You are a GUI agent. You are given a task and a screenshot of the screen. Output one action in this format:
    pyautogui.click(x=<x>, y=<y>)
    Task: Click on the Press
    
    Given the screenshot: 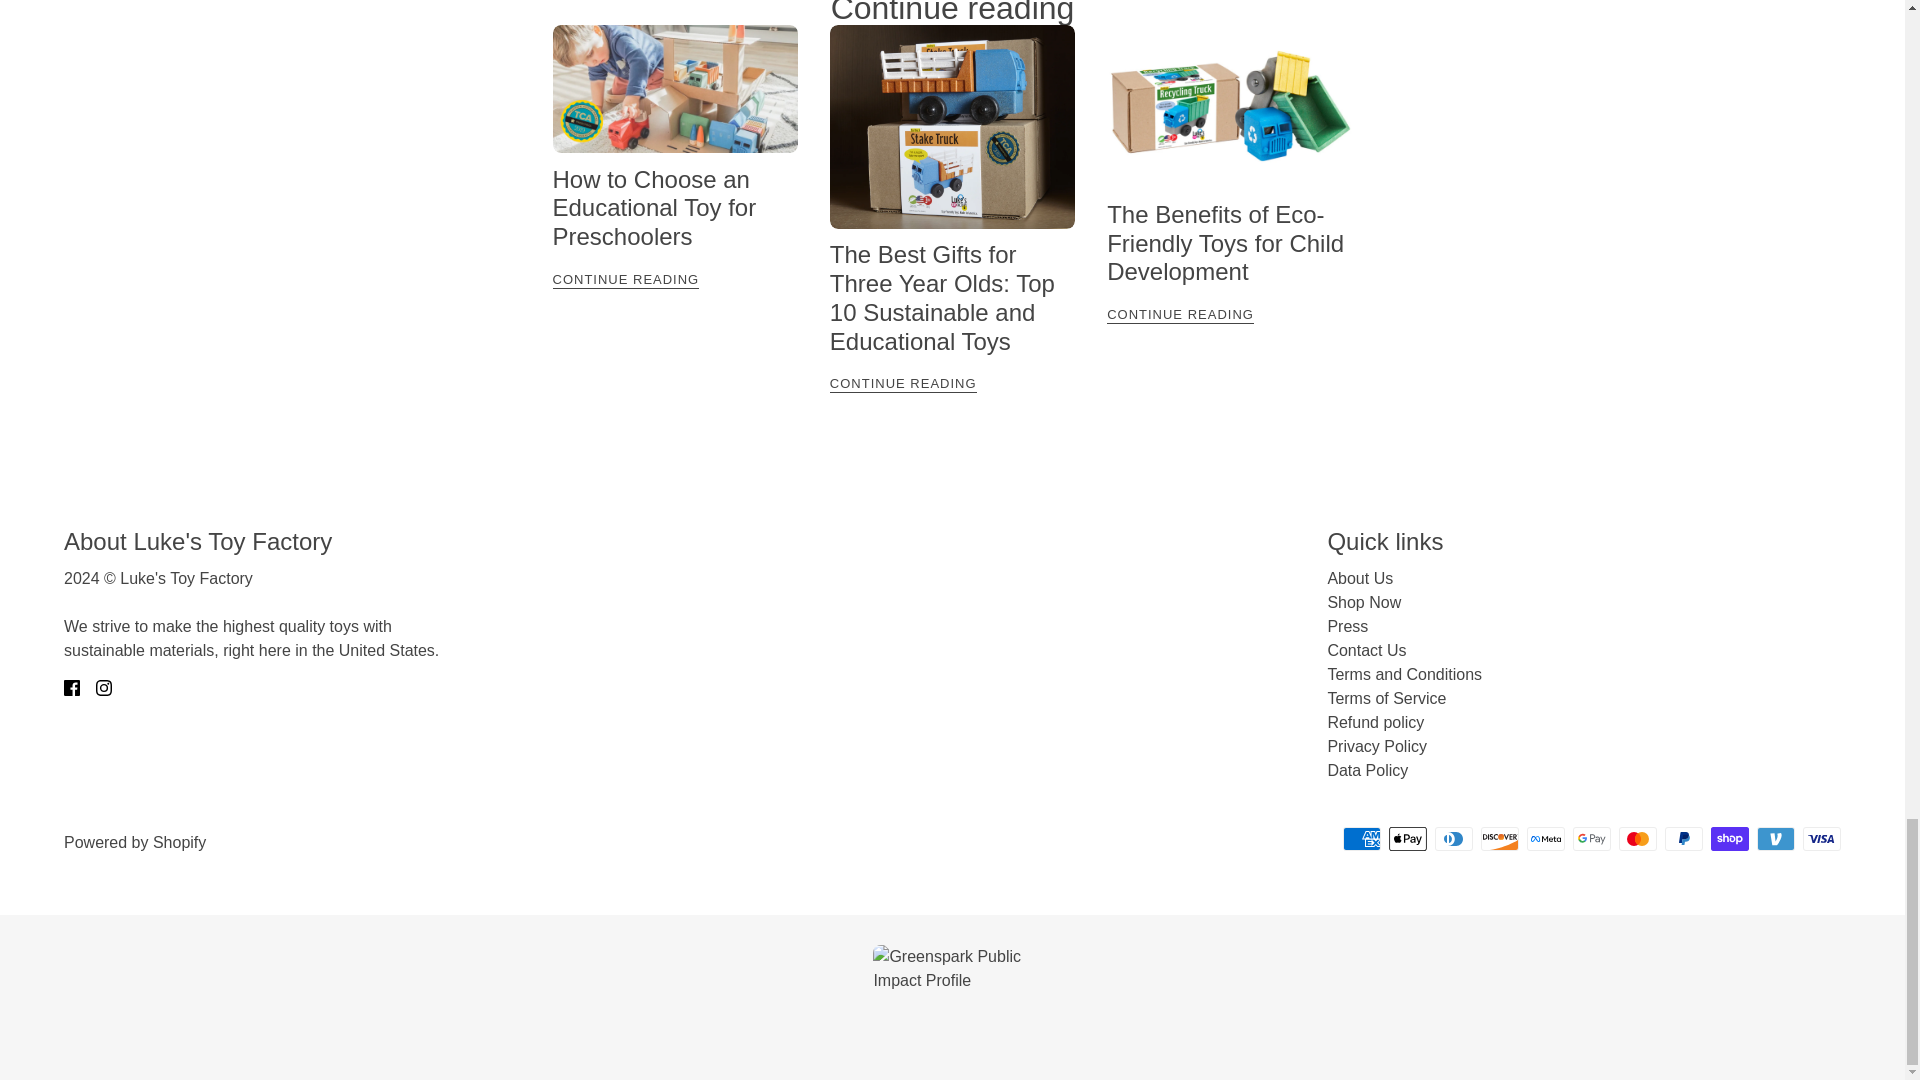 What is the action you would take?
    pyautogui.click(x=1346, y=626)
    